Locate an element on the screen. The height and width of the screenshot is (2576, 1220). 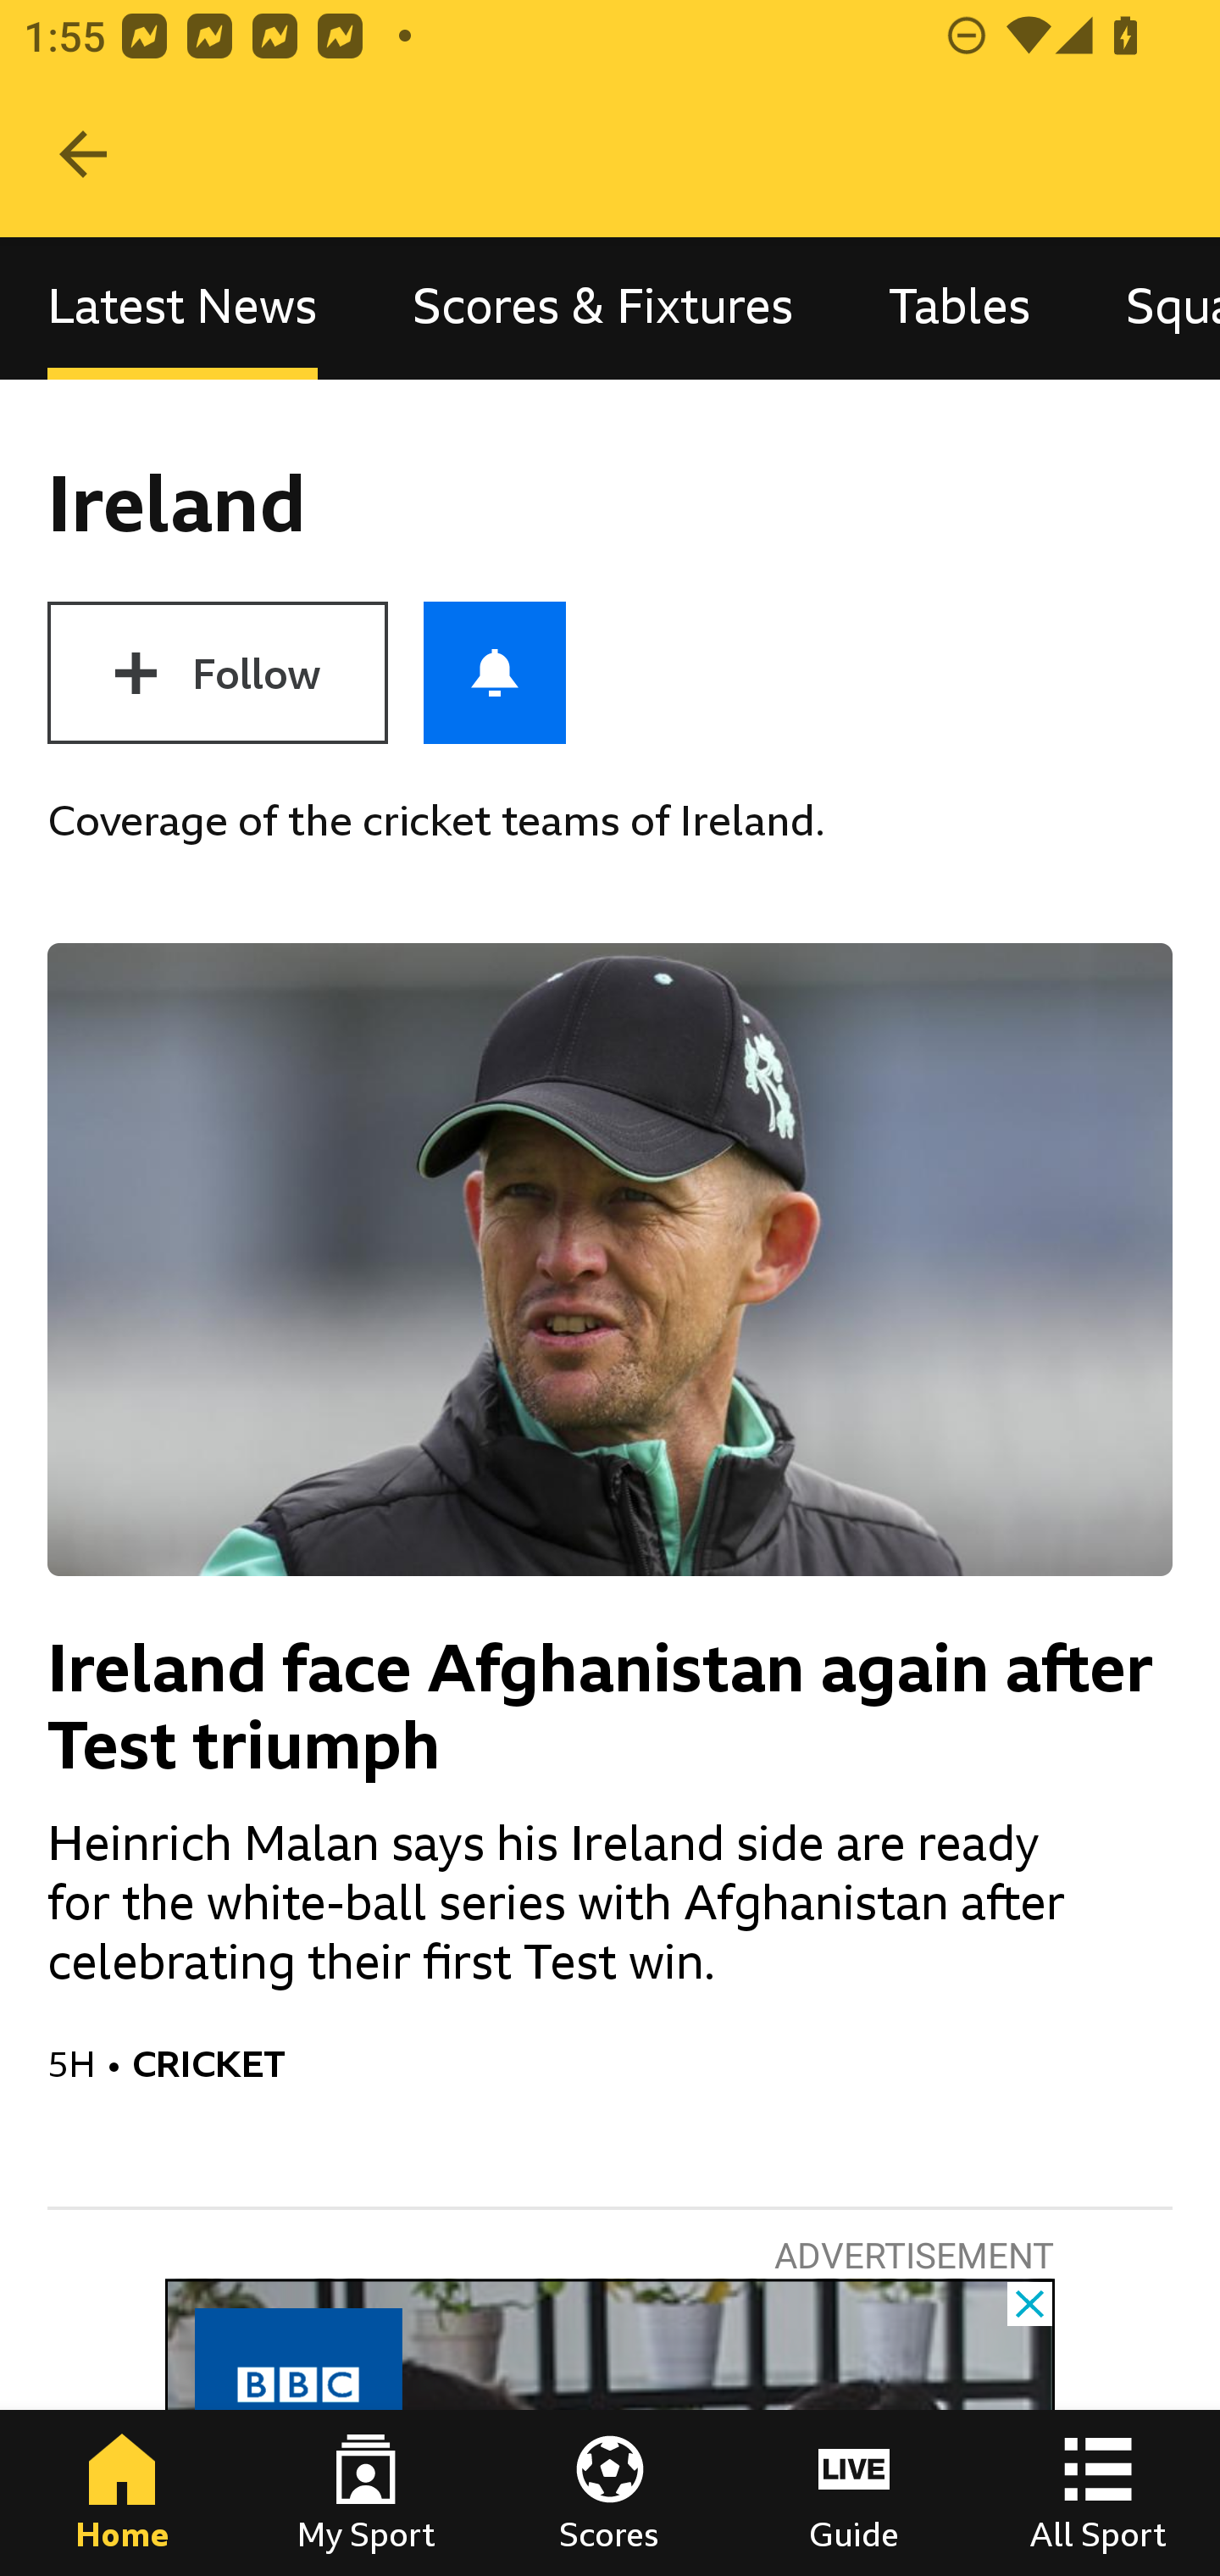
Tables is located at coordinates (959, 307).